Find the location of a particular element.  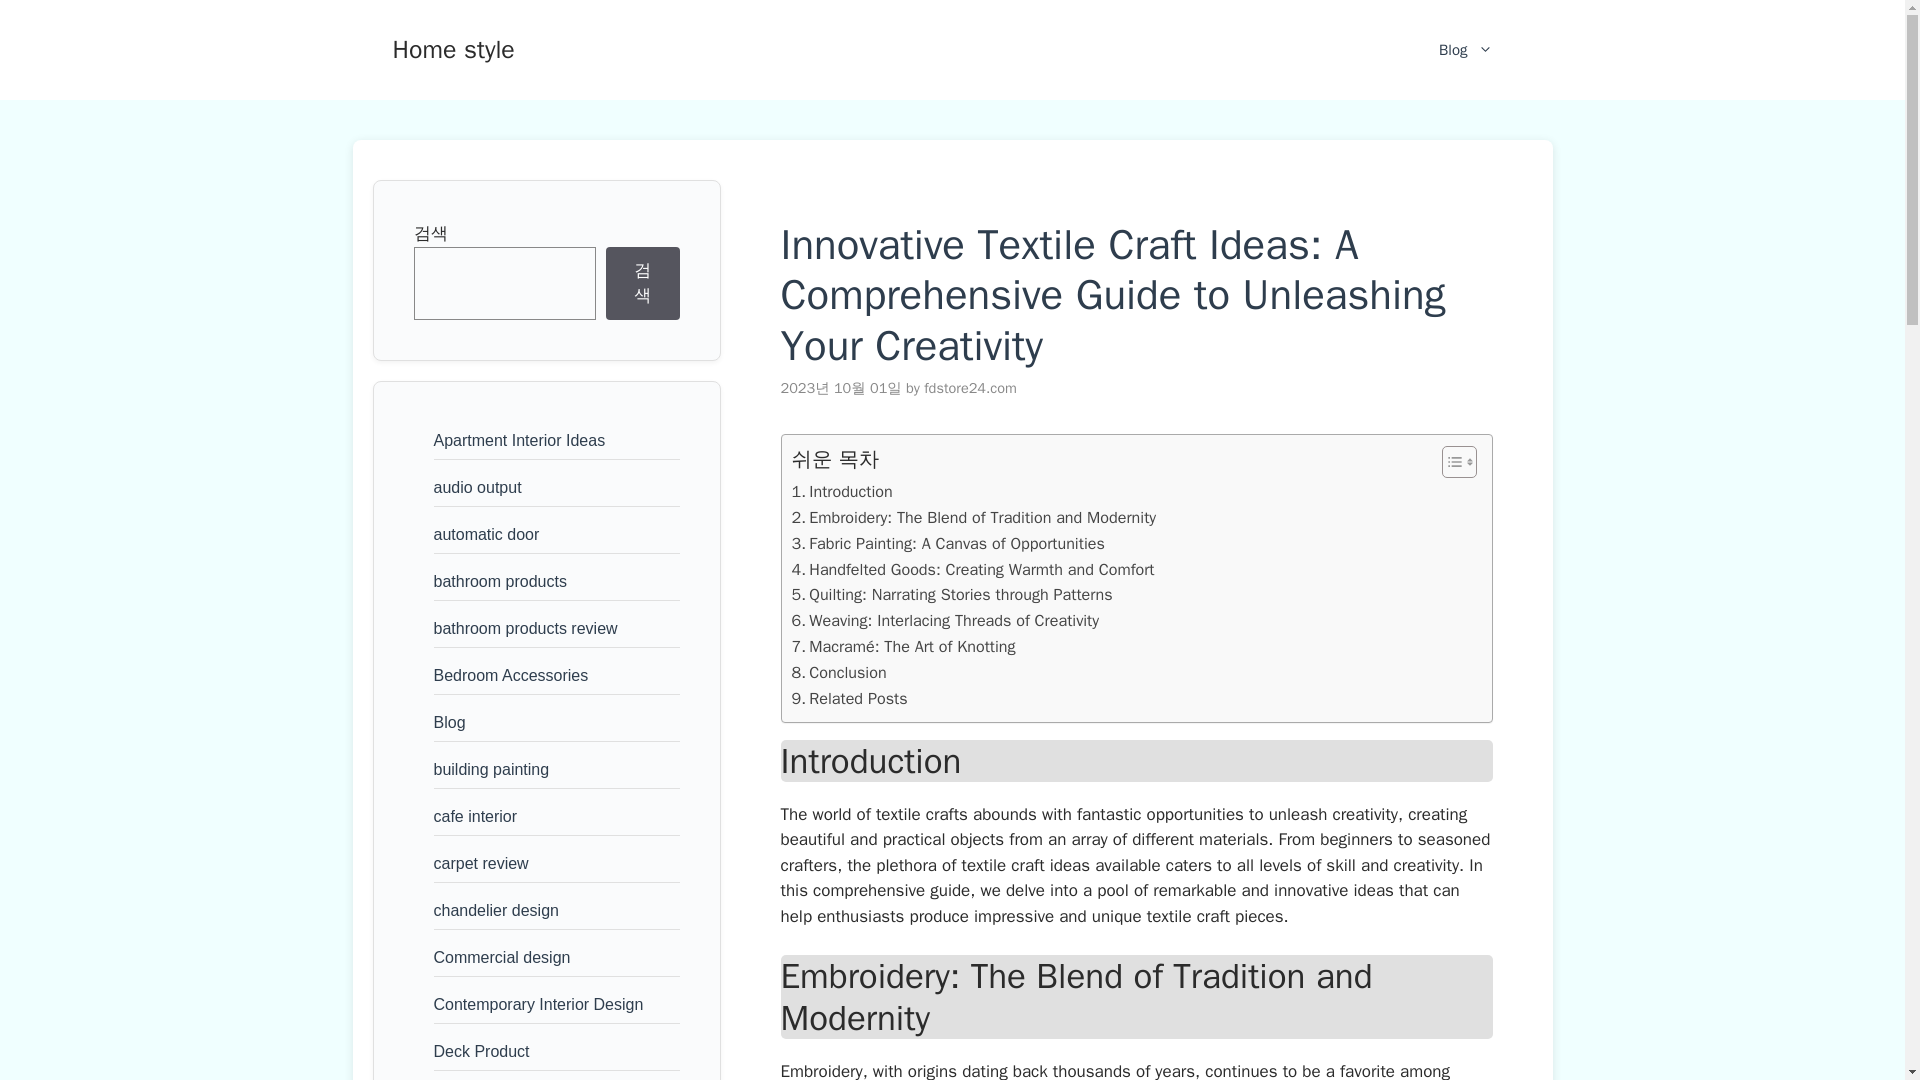

Fabric Painting: A Canvas of Opportunities is located at coordinates (948, 544).